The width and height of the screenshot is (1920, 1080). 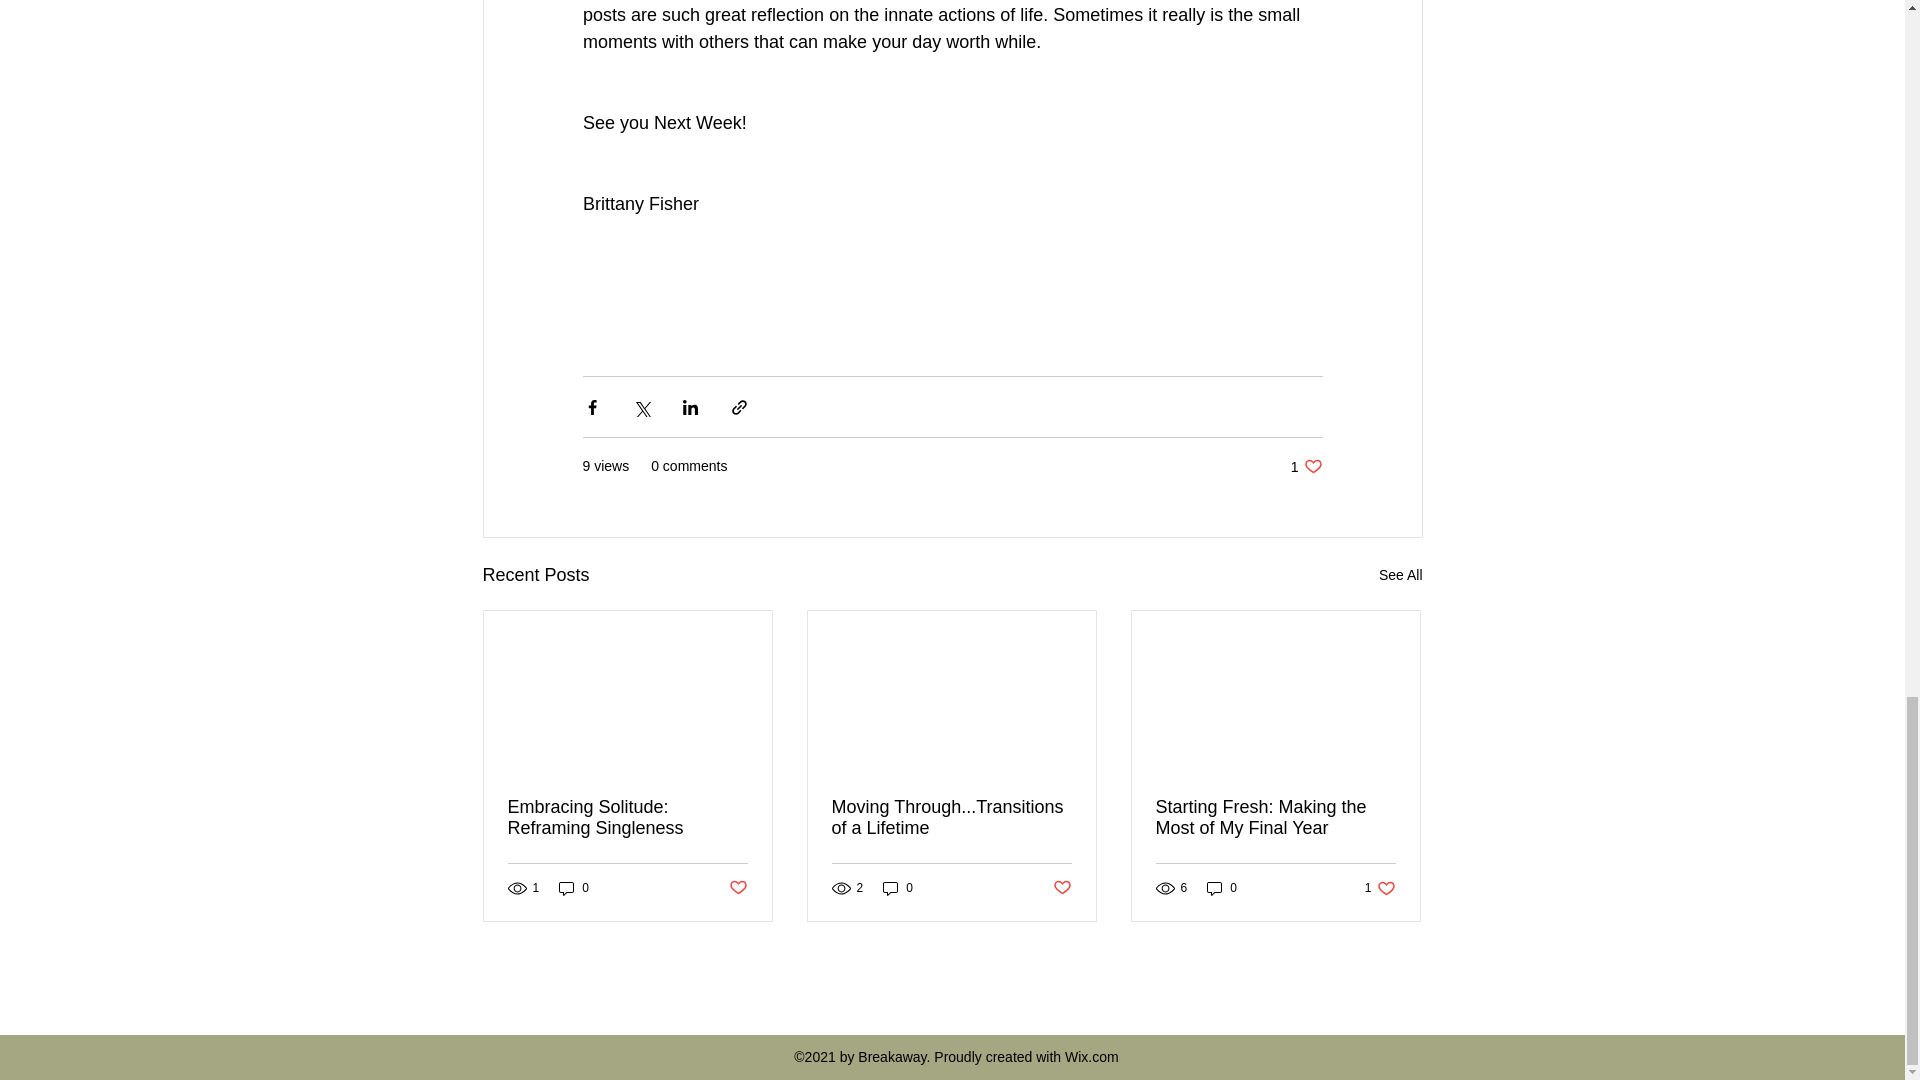 What do you see at coordinates (1400, 574) in the screenshot?
I see `Post not marked as liked` at bounding box center [1400, 574].